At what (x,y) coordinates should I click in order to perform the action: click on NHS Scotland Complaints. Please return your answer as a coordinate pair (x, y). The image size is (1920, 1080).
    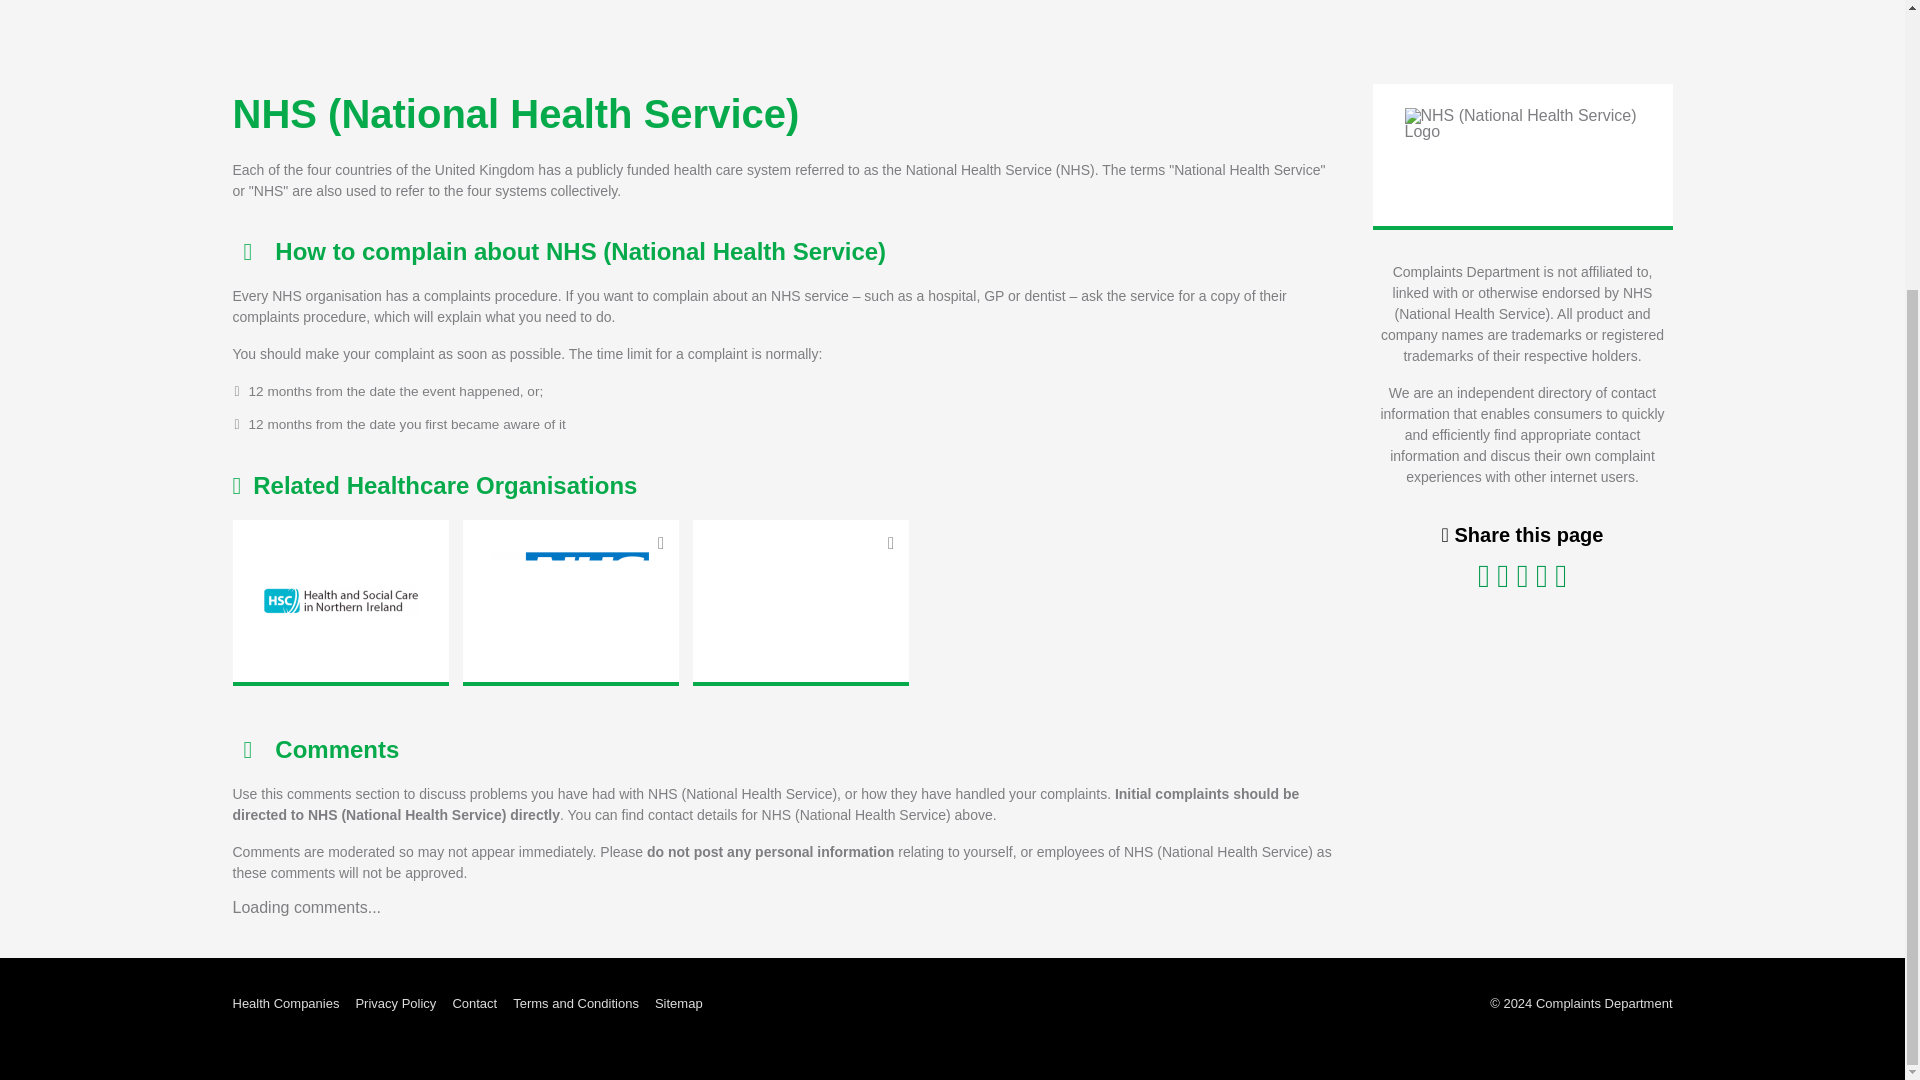
    Looking at the image, I should click on (800, 600).